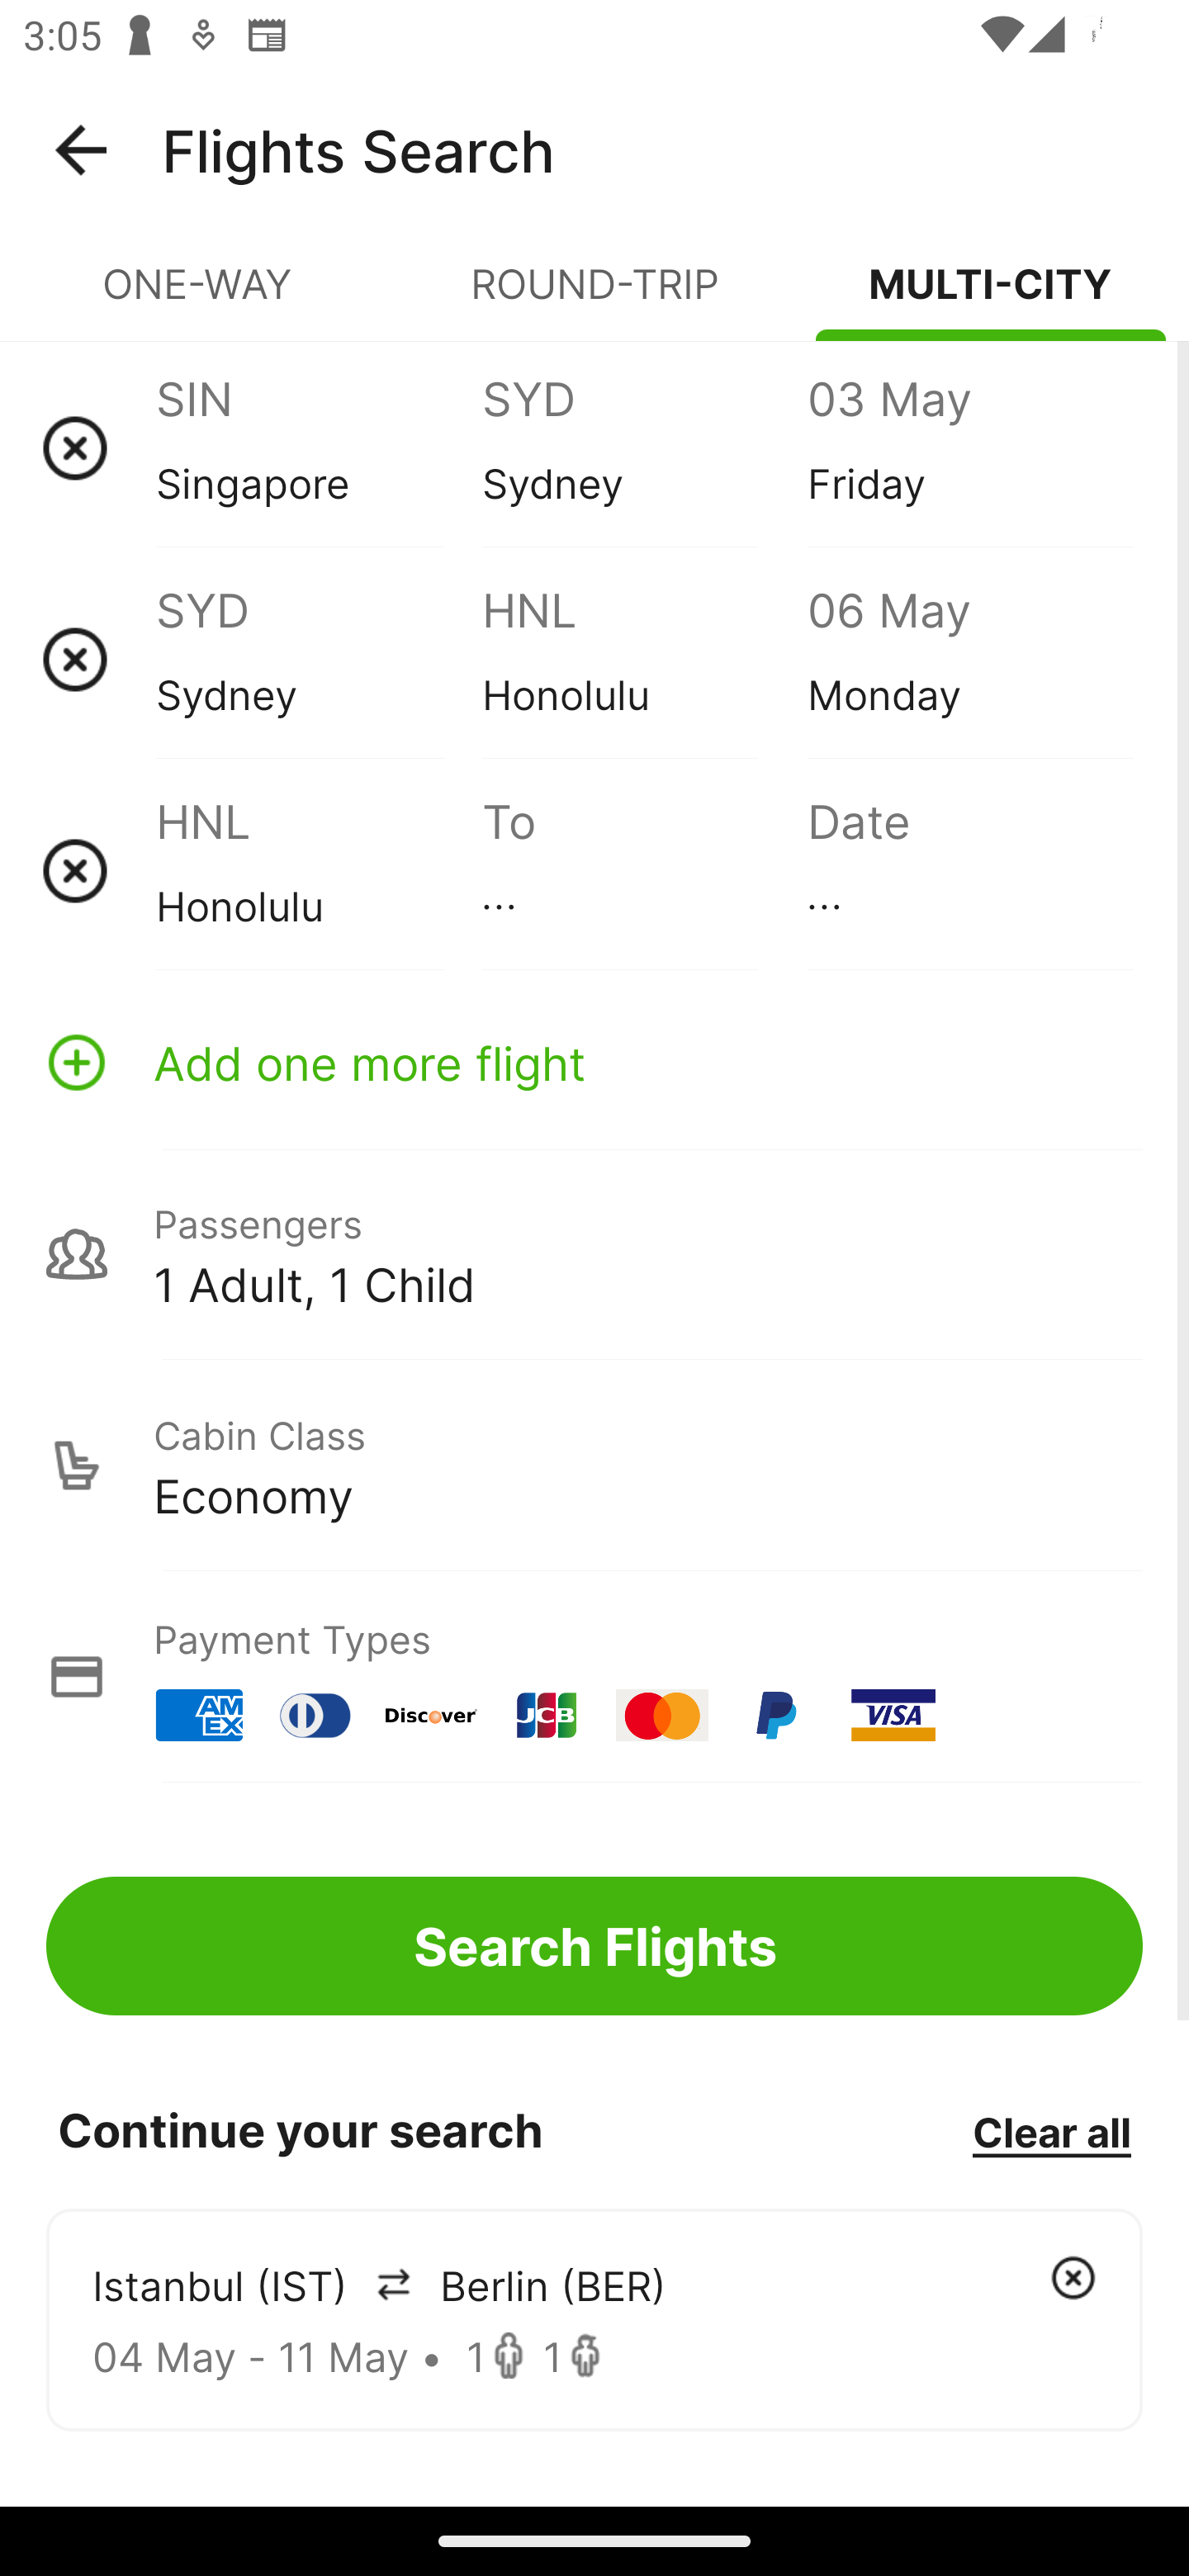 Image resolution: width=1189 pixels, height=2576 pixels. What do you see at coordinates (319, 659) in the screenshot?
I see `SYD Sydney` at bounding box center [319, 659].